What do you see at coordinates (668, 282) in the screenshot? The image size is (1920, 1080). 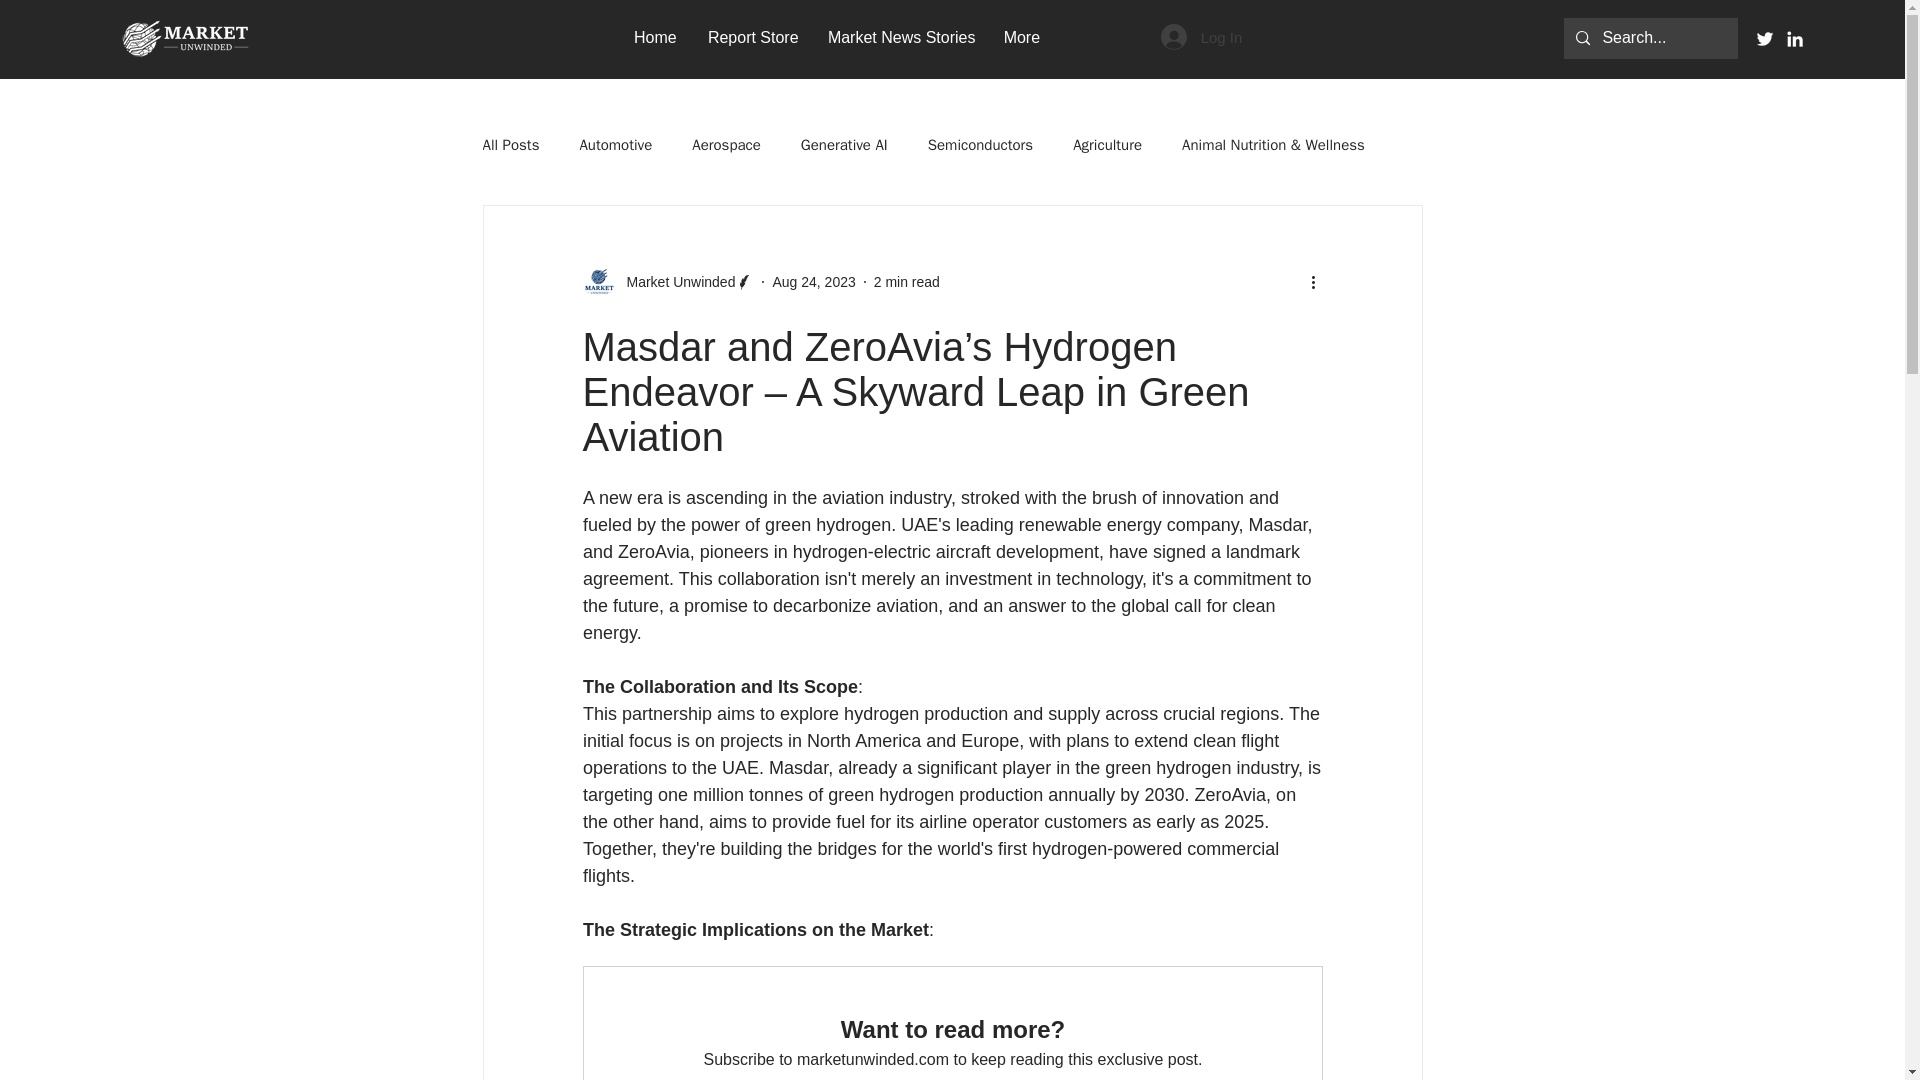 I see `Market Unwinded` at bounding box center [668, 282].